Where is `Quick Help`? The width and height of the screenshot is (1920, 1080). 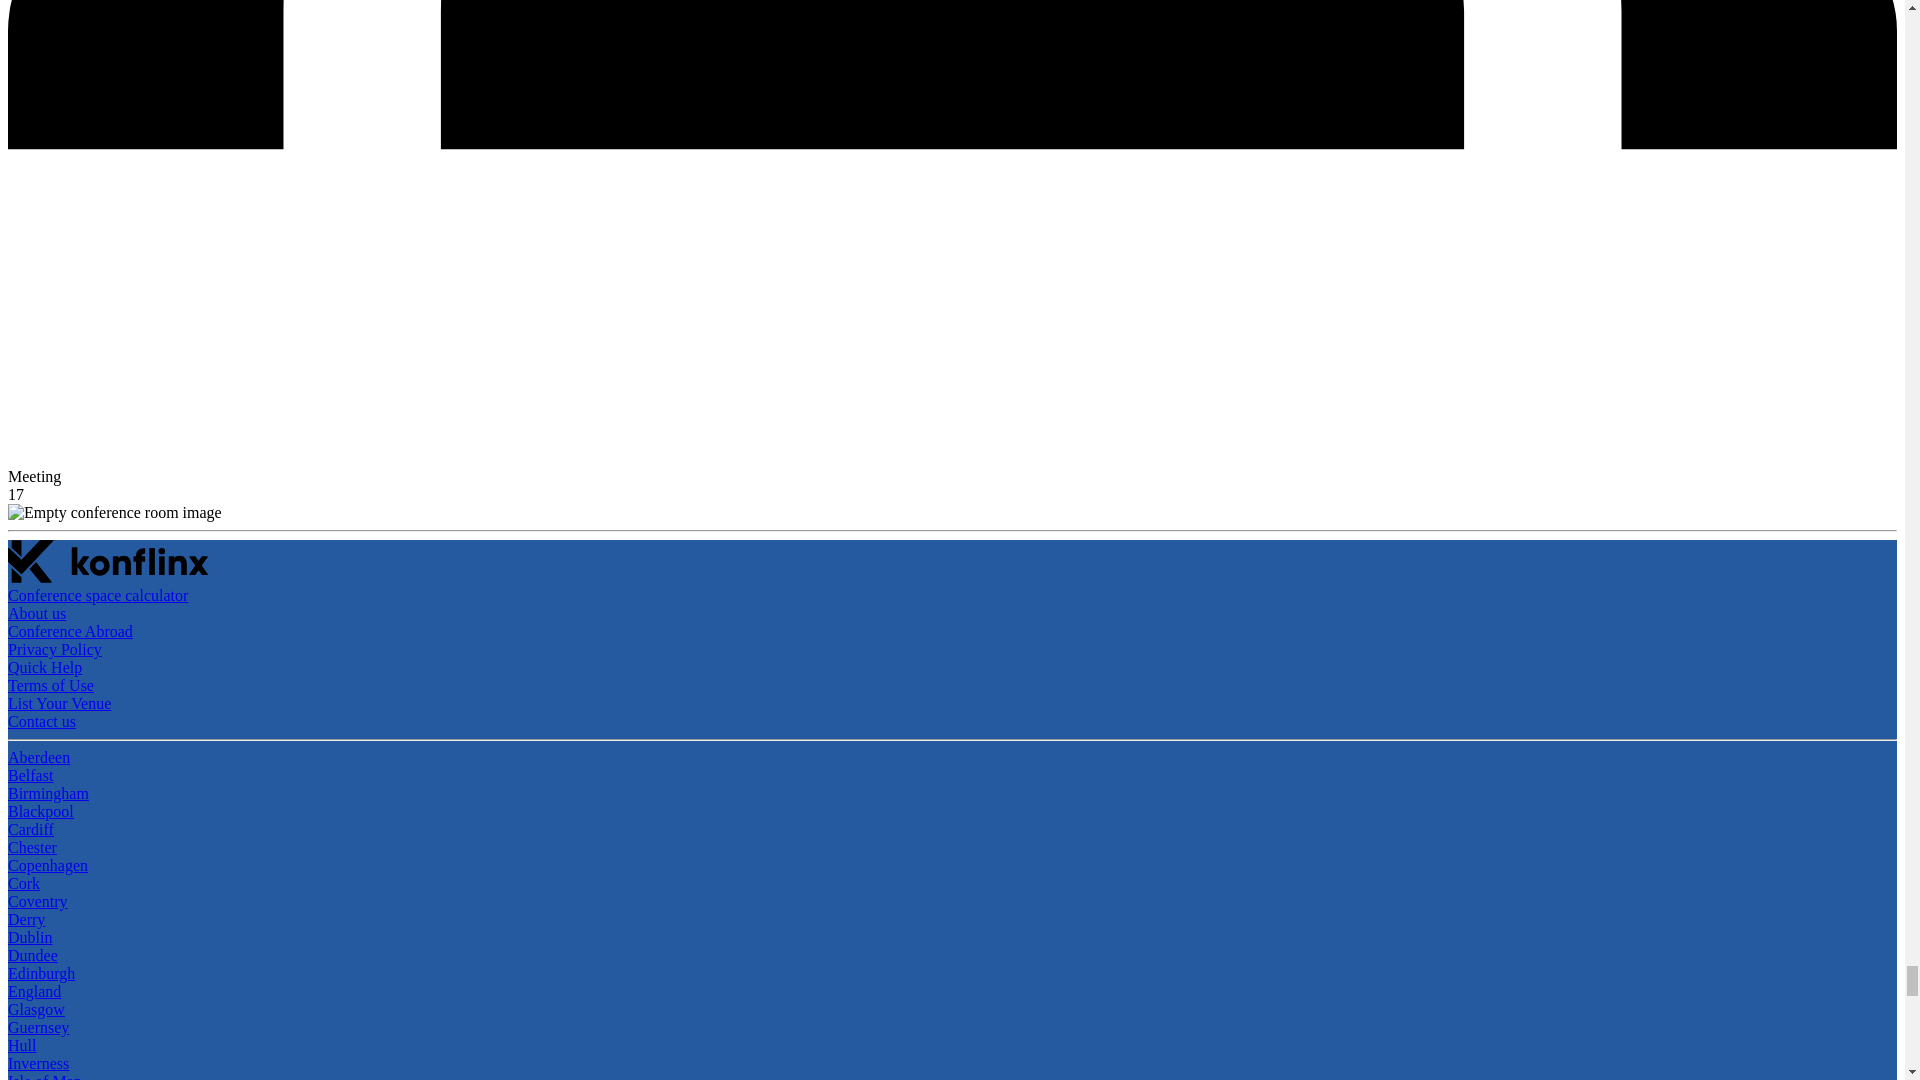 Quick Help is located at coordinates (44, 667).